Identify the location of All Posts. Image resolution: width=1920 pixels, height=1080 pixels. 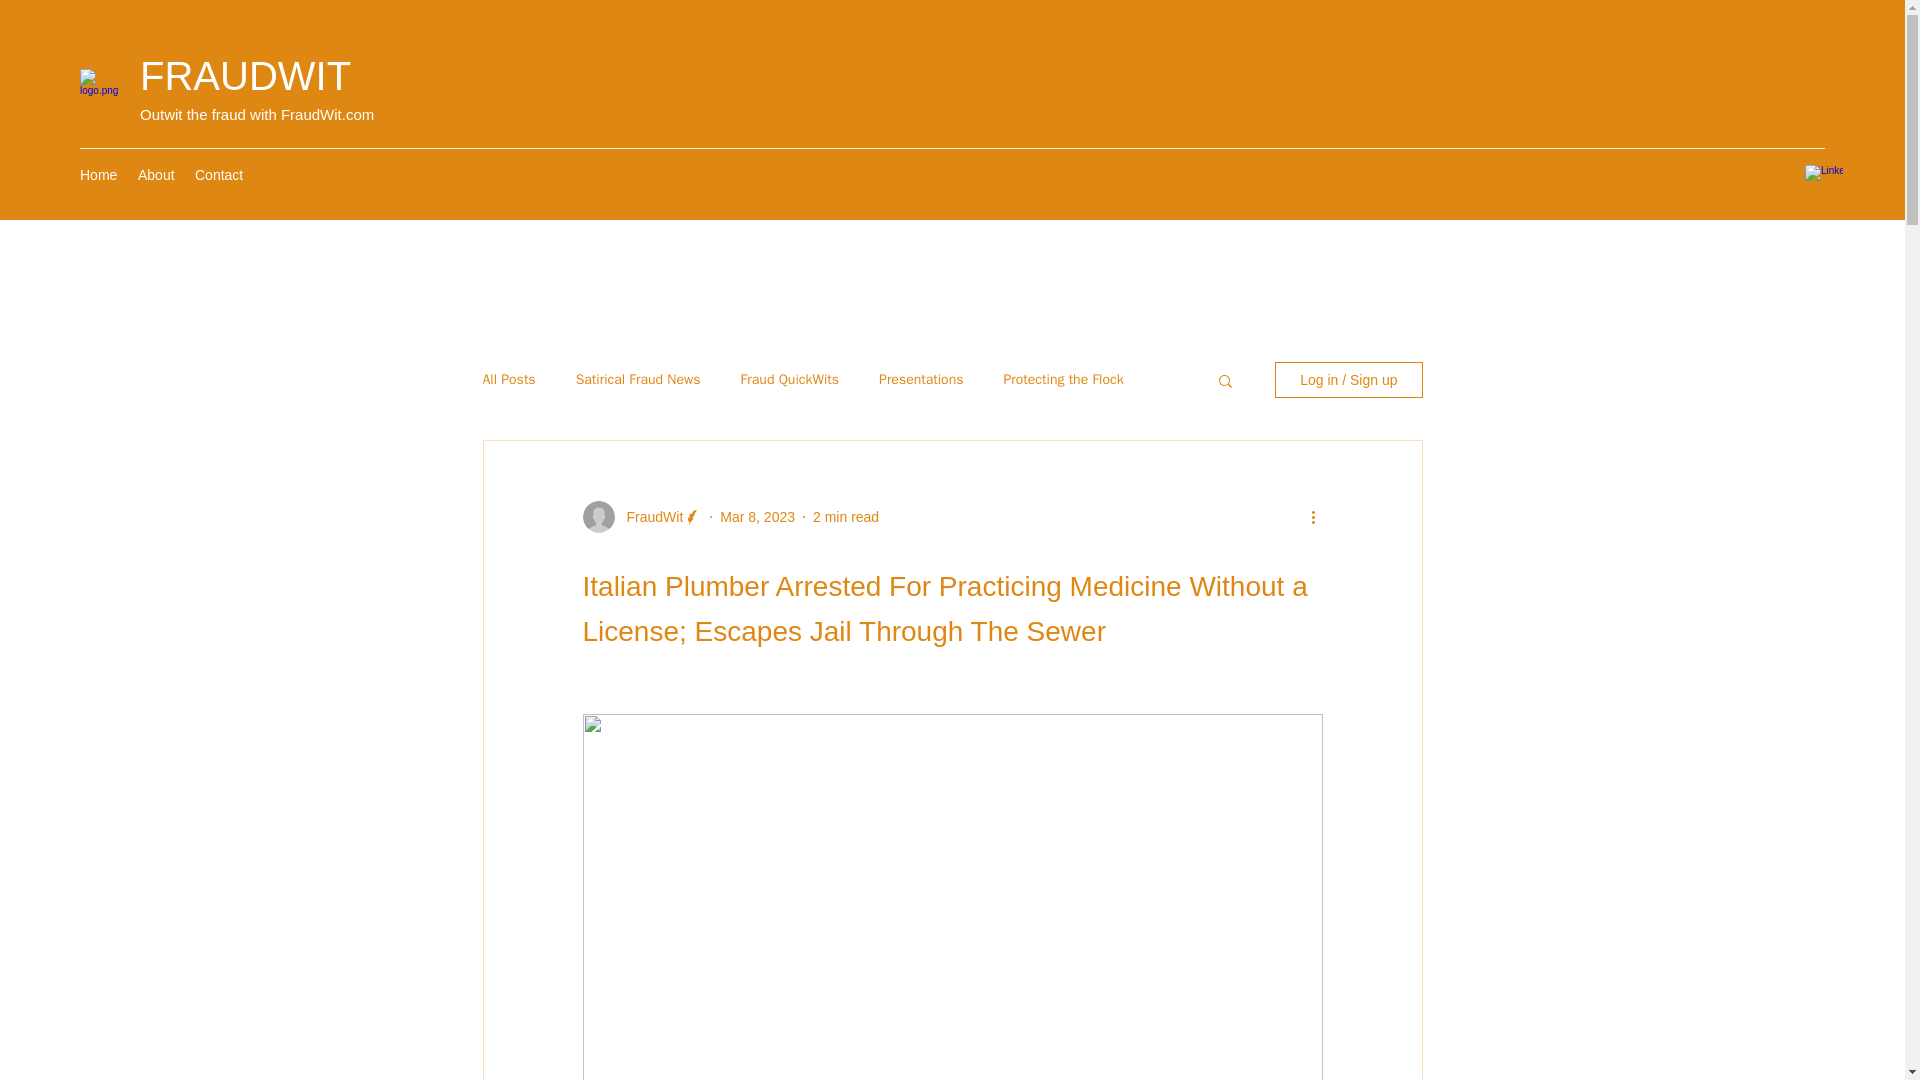
(508, 380).